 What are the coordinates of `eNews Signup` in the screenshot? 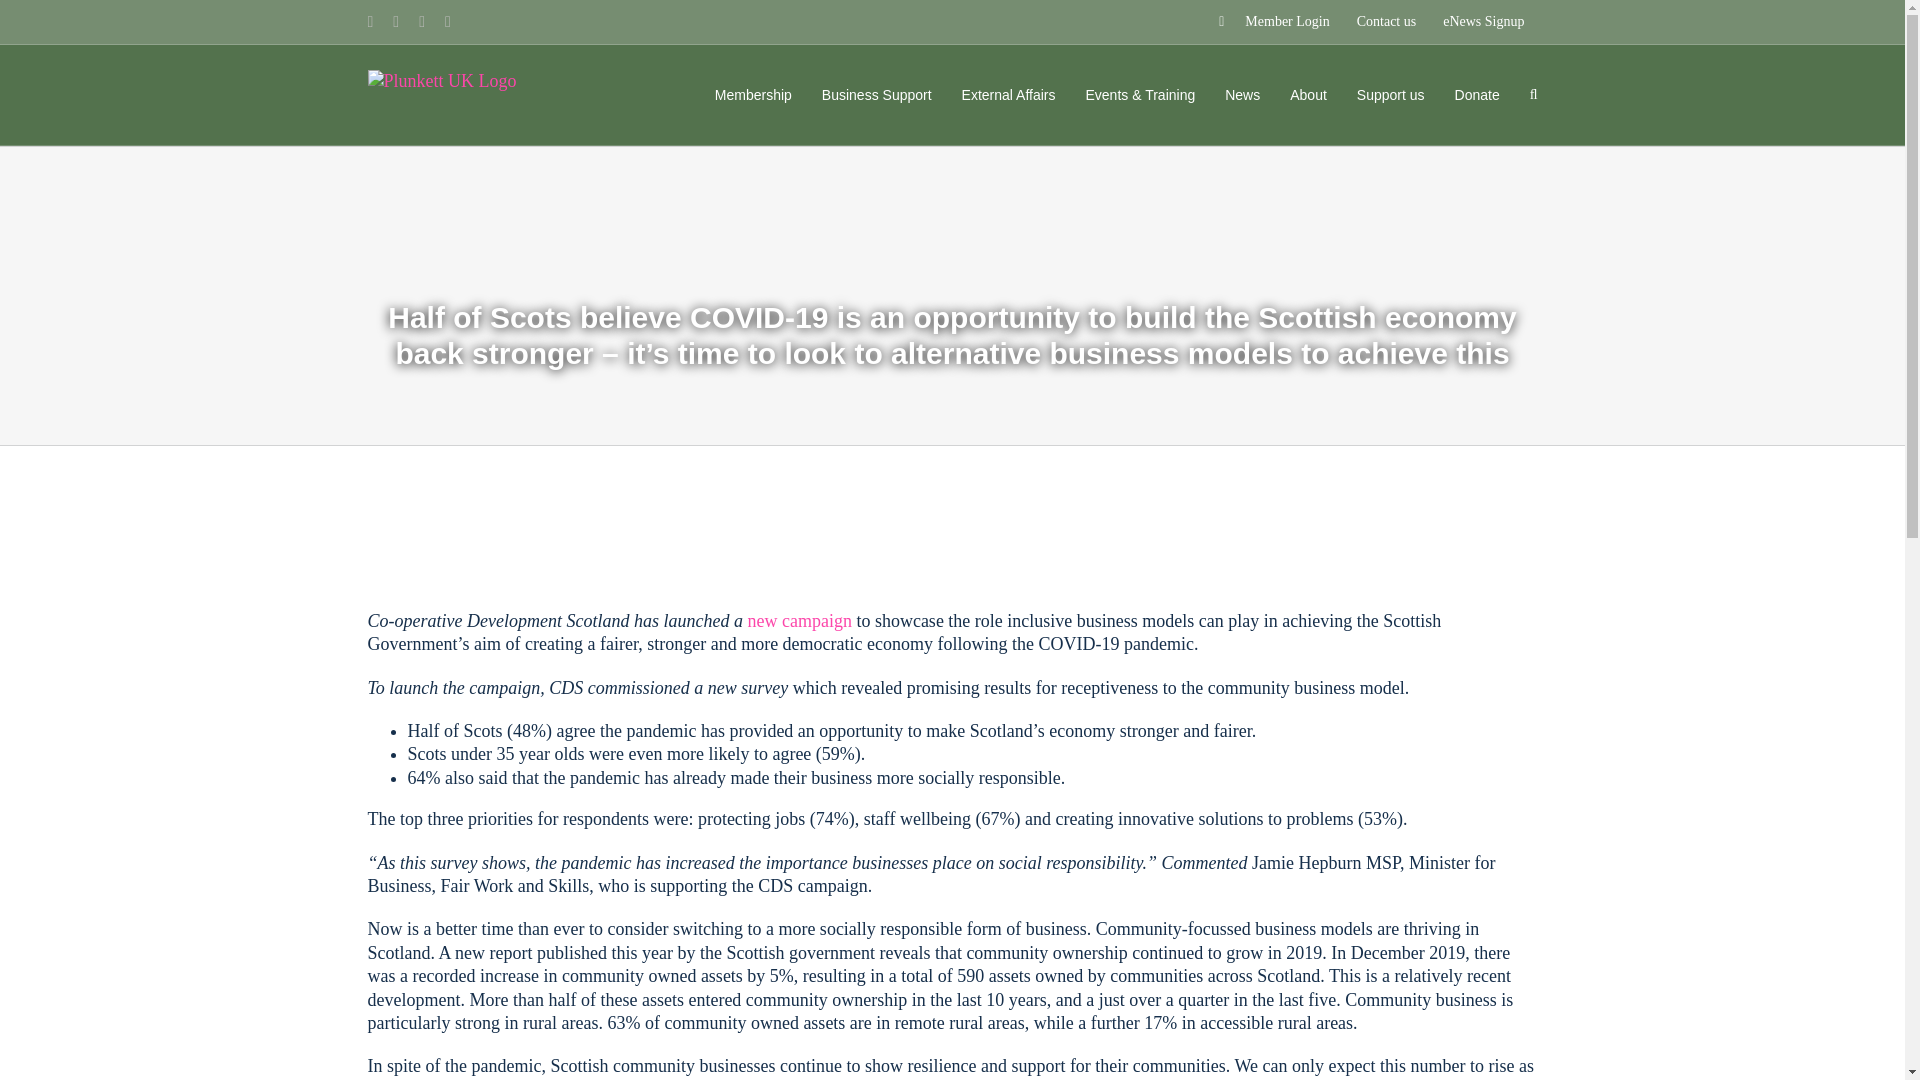 It's located at (1484, 22).